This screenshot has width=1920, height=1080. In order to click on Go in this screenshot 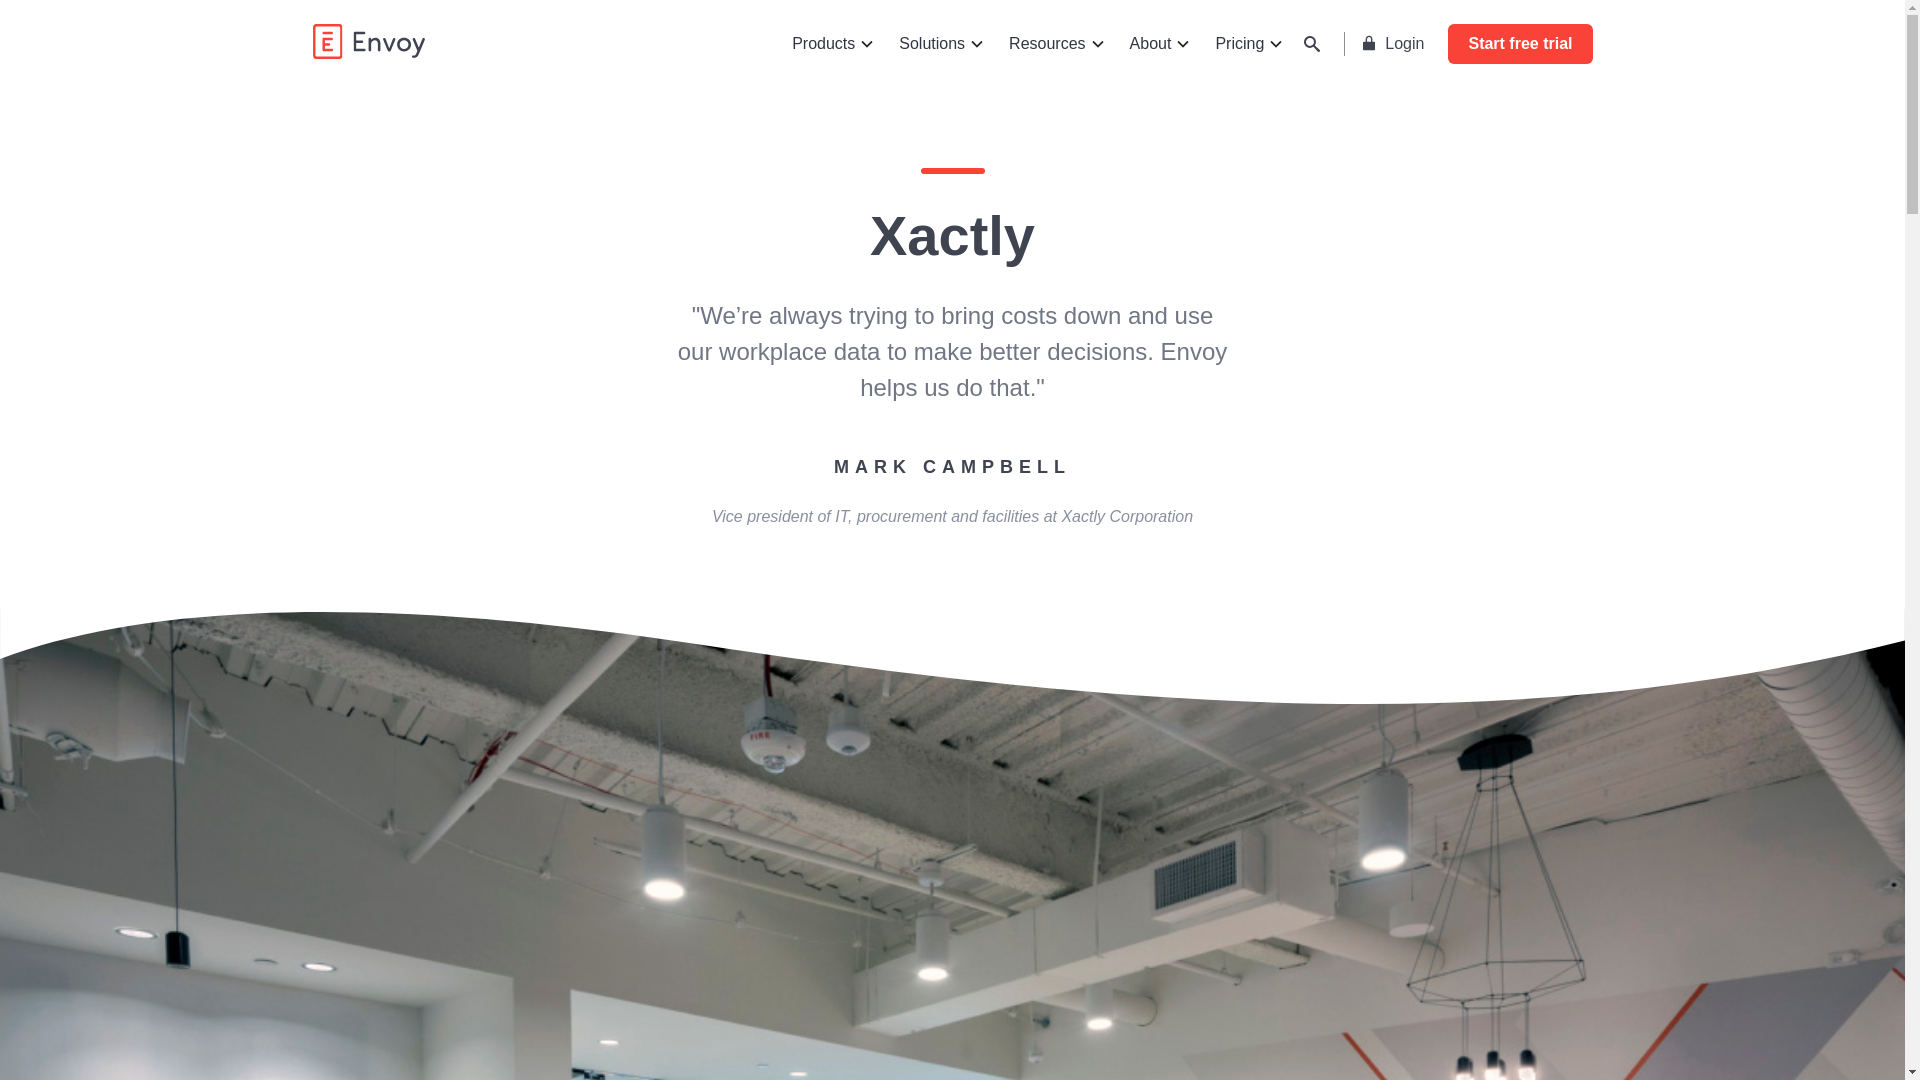, I will do `click(1146, 48)`.